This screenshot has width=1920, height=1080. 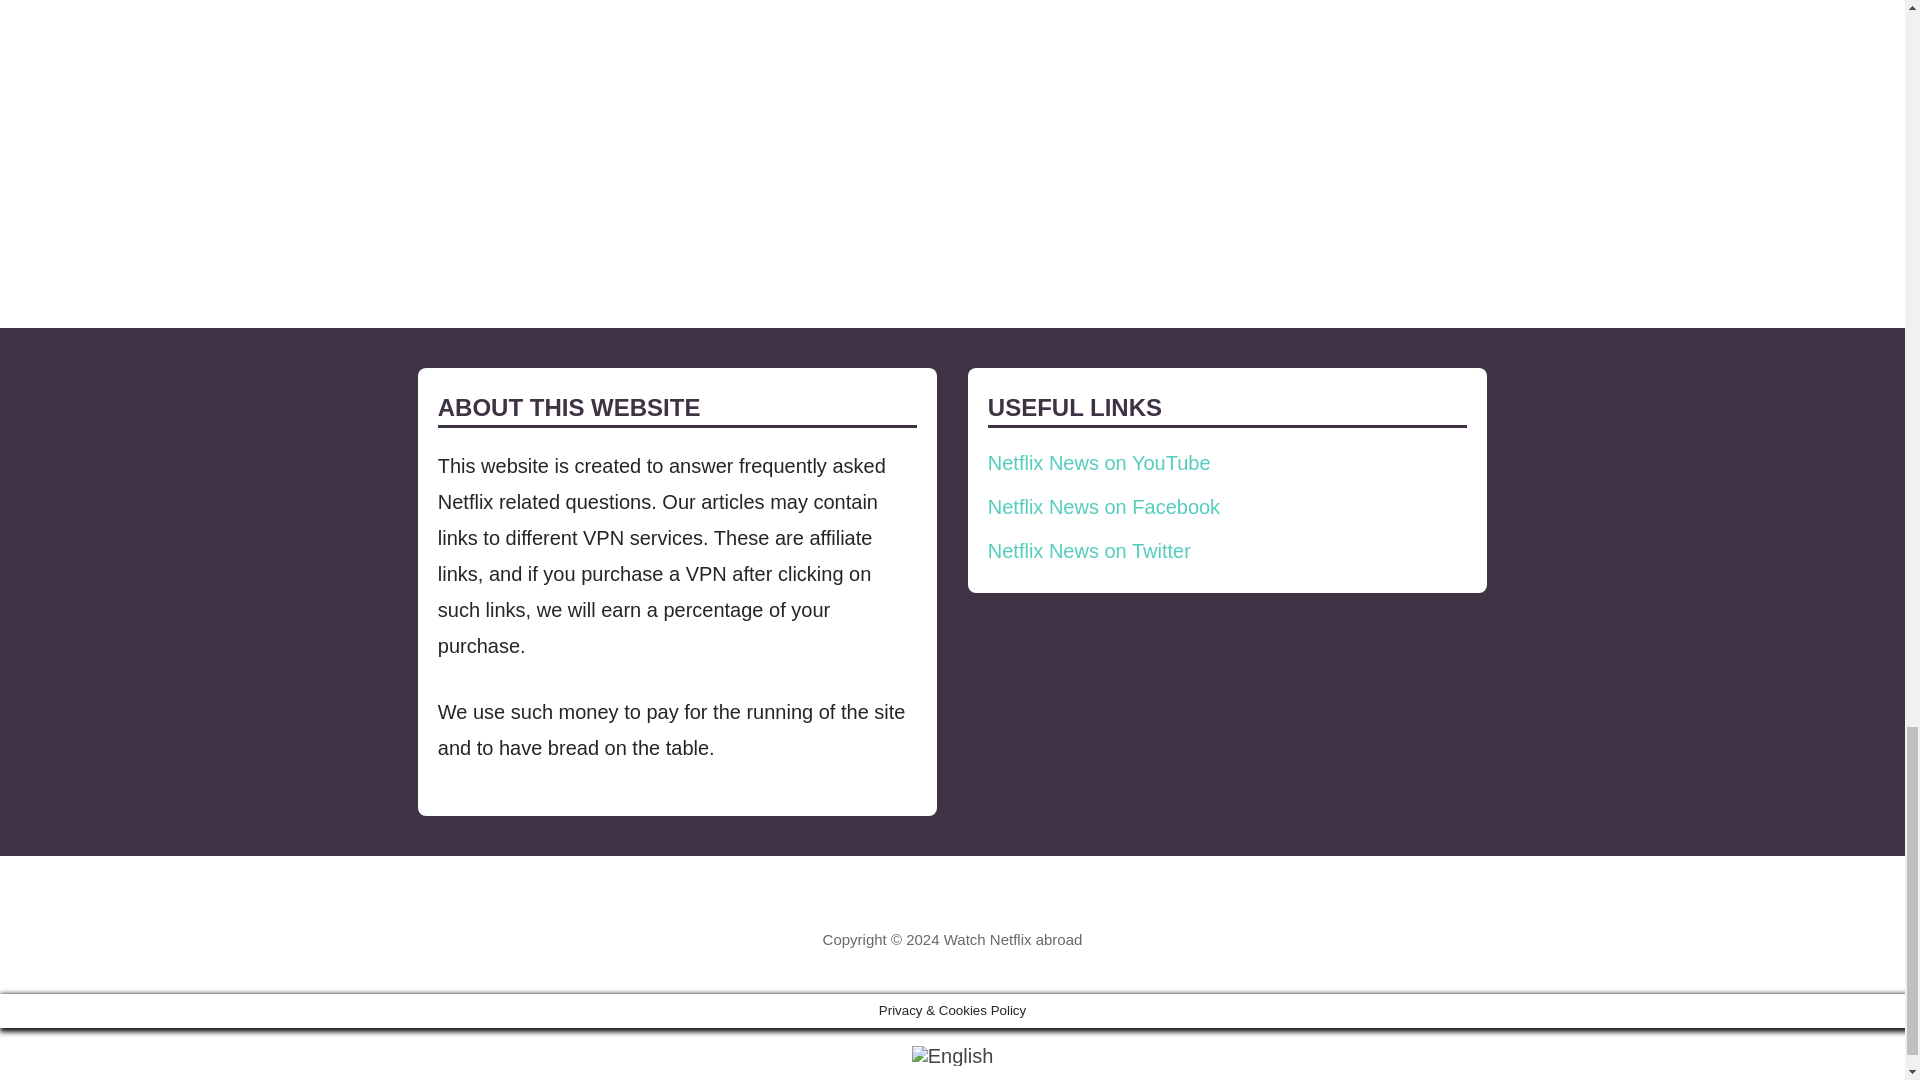 What do you see at coordinates (769, 136) in the screenshot?
I see `Comment Form` at bounding box center [769, 136].